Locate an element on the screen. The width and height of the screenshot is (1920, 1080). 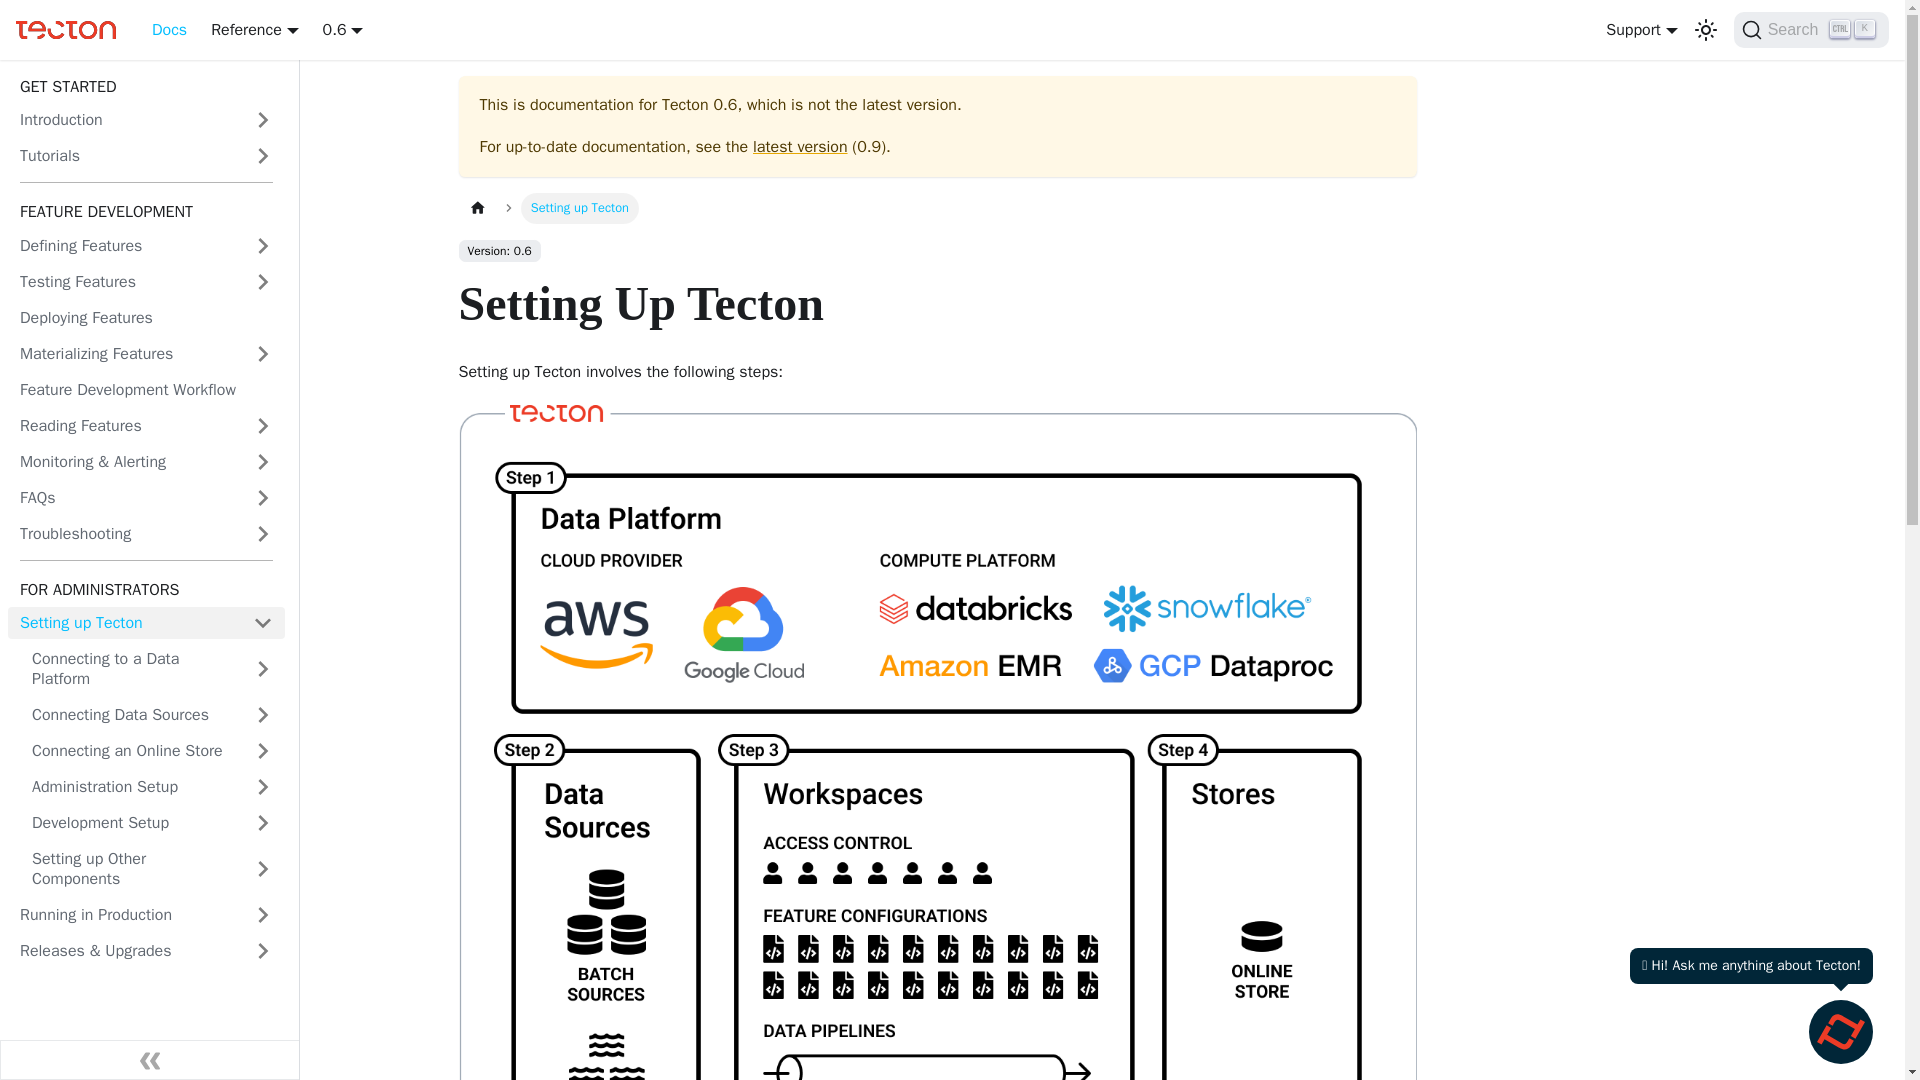
Materializing Features is located at coordinates (124, 354).